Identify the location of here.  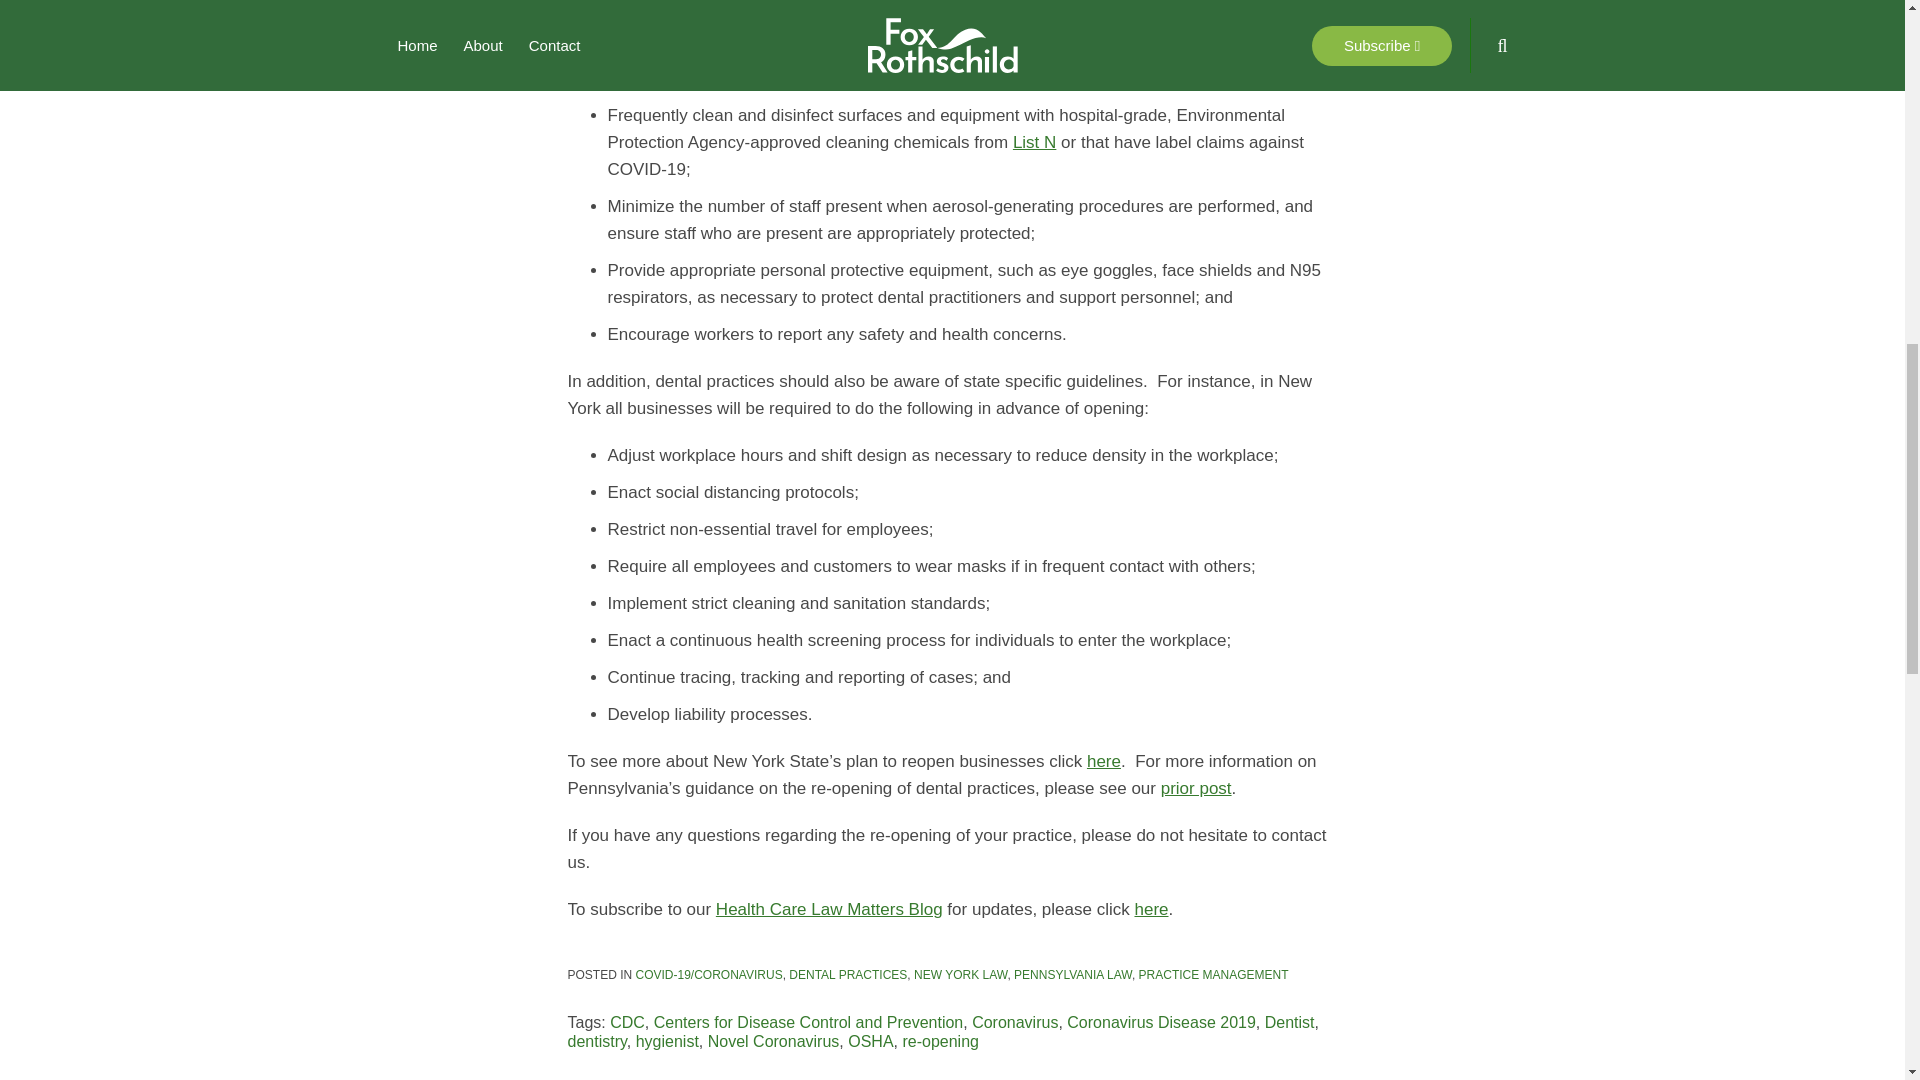
(1104, 761).